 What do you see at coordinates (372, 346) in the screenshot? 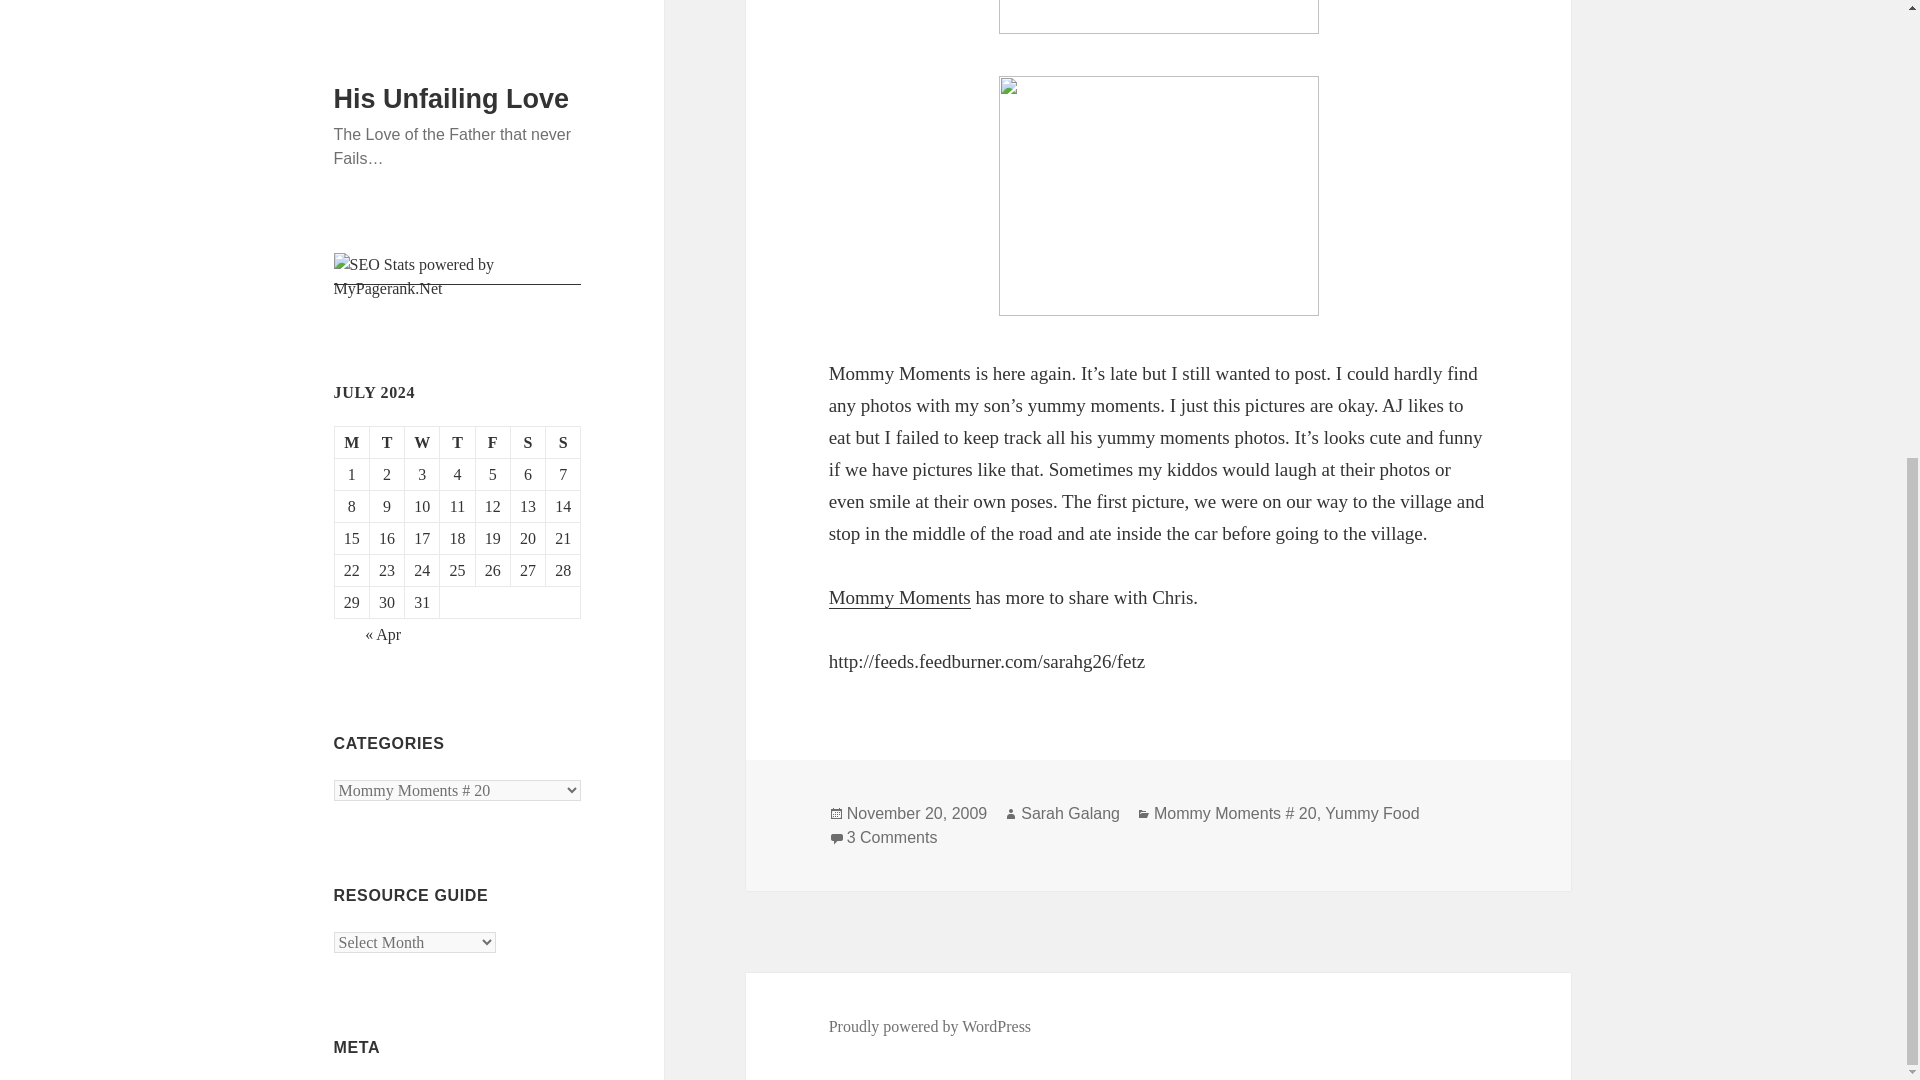
I see `Entries feed` at bounding box center [372, 346].